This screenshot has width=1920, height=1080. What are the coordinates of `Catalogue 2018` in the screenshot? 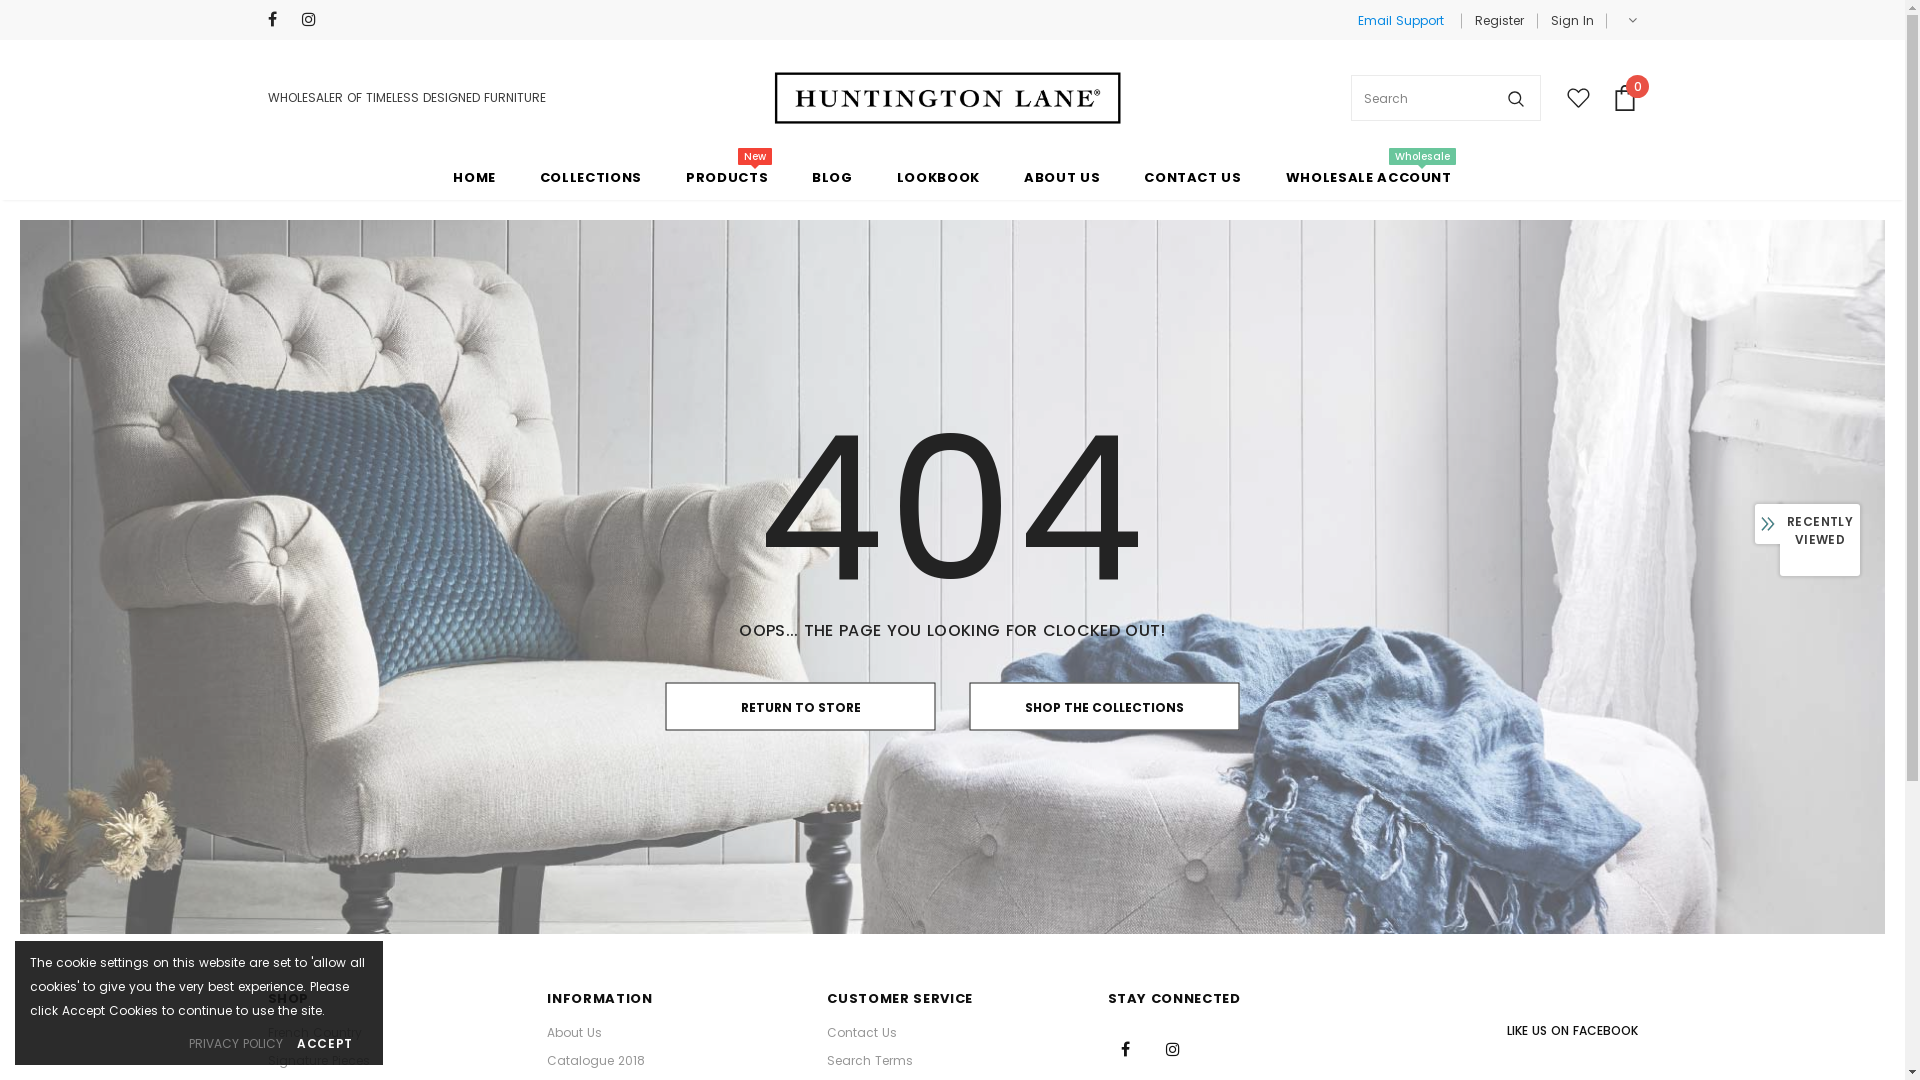 It's located at (596, 1061).